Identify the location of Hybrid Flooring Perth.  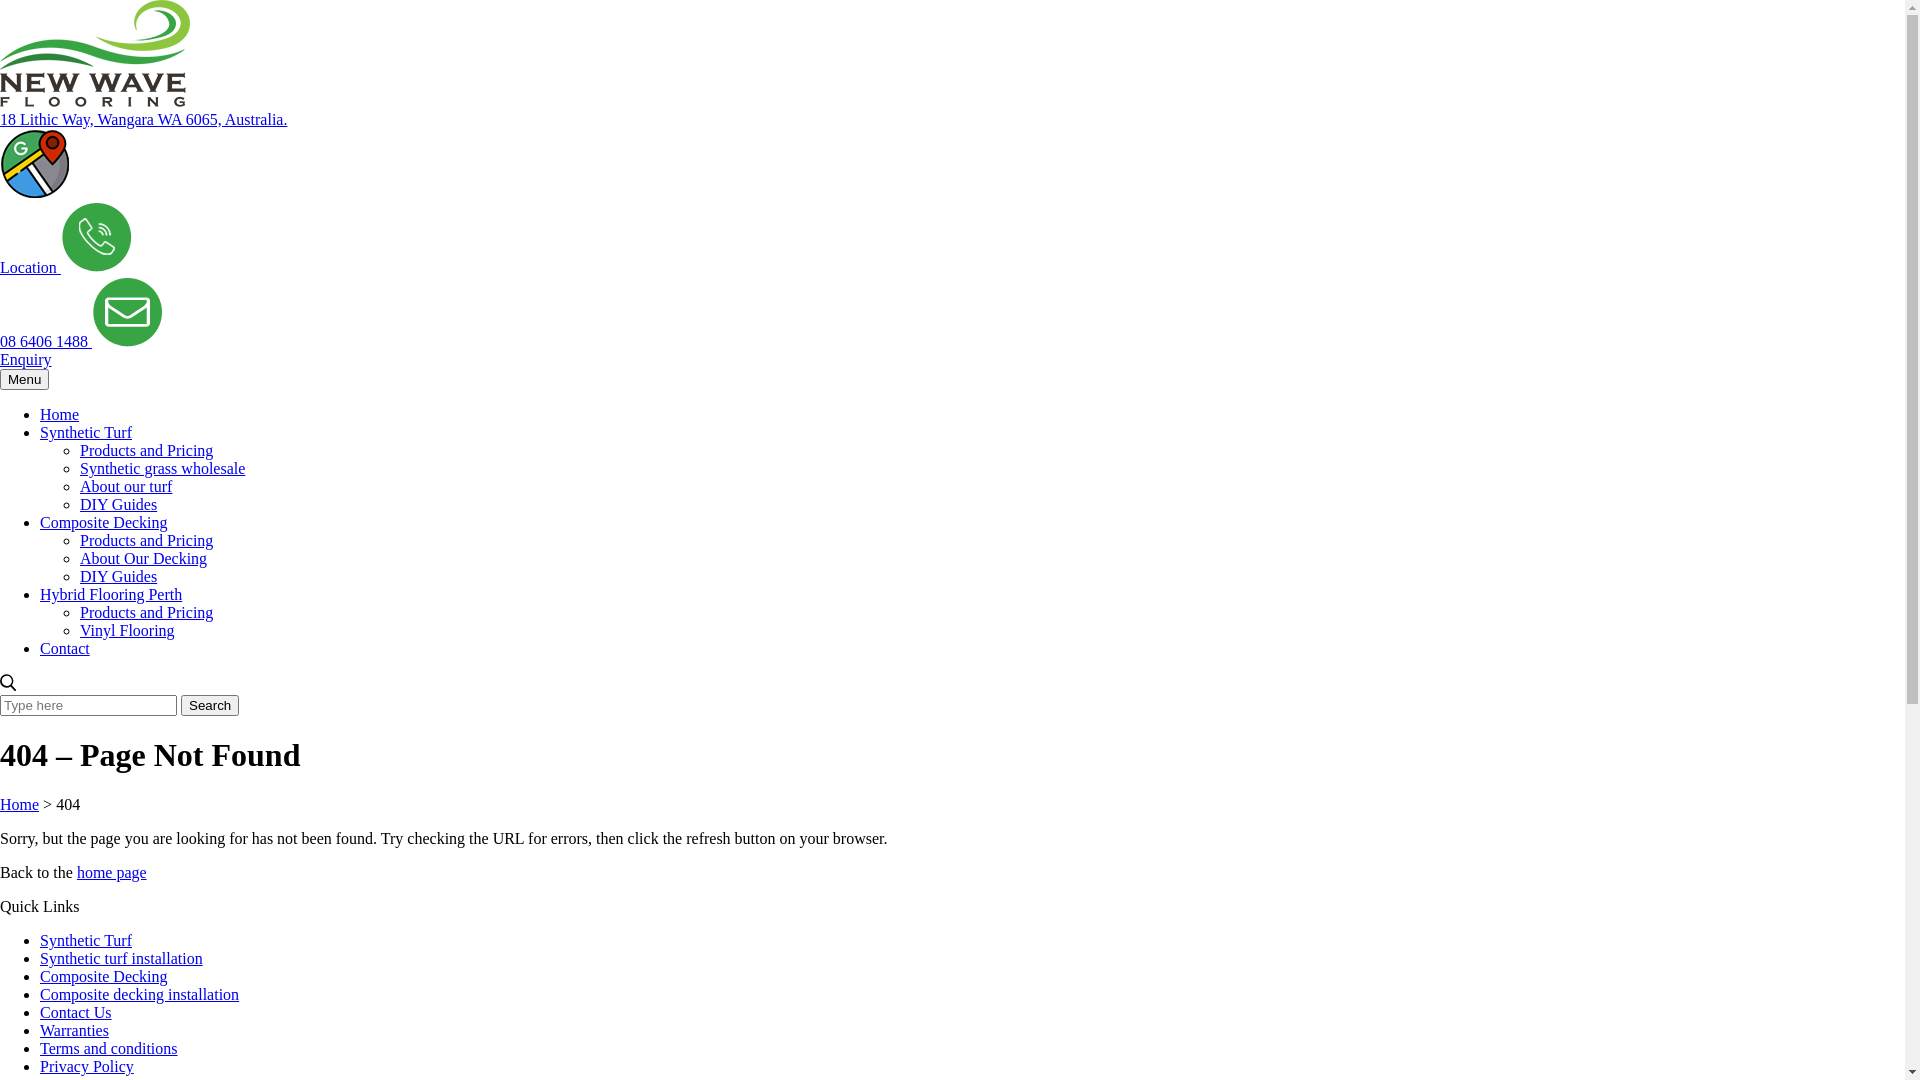
(111, 594).